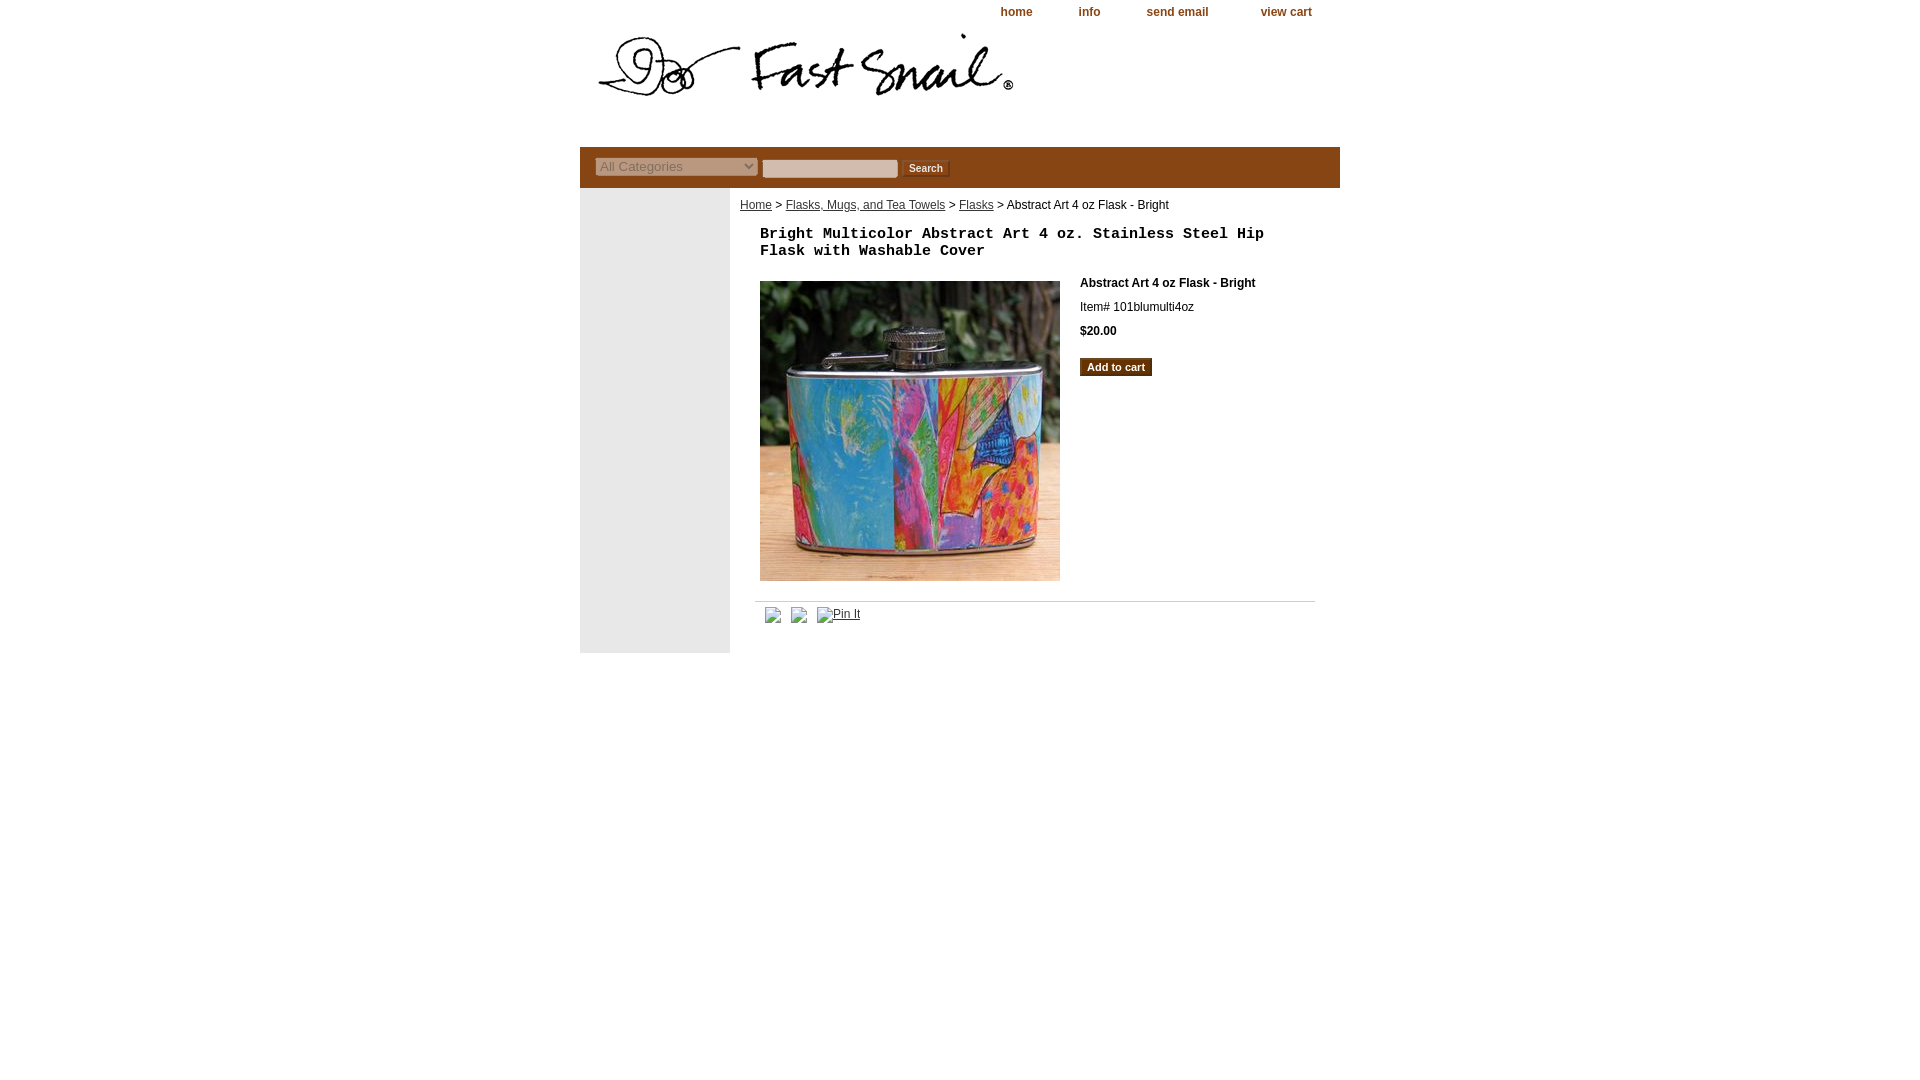  Describe the element at coordinates (1090, 12) in the screenshot. I see `info` at that location.